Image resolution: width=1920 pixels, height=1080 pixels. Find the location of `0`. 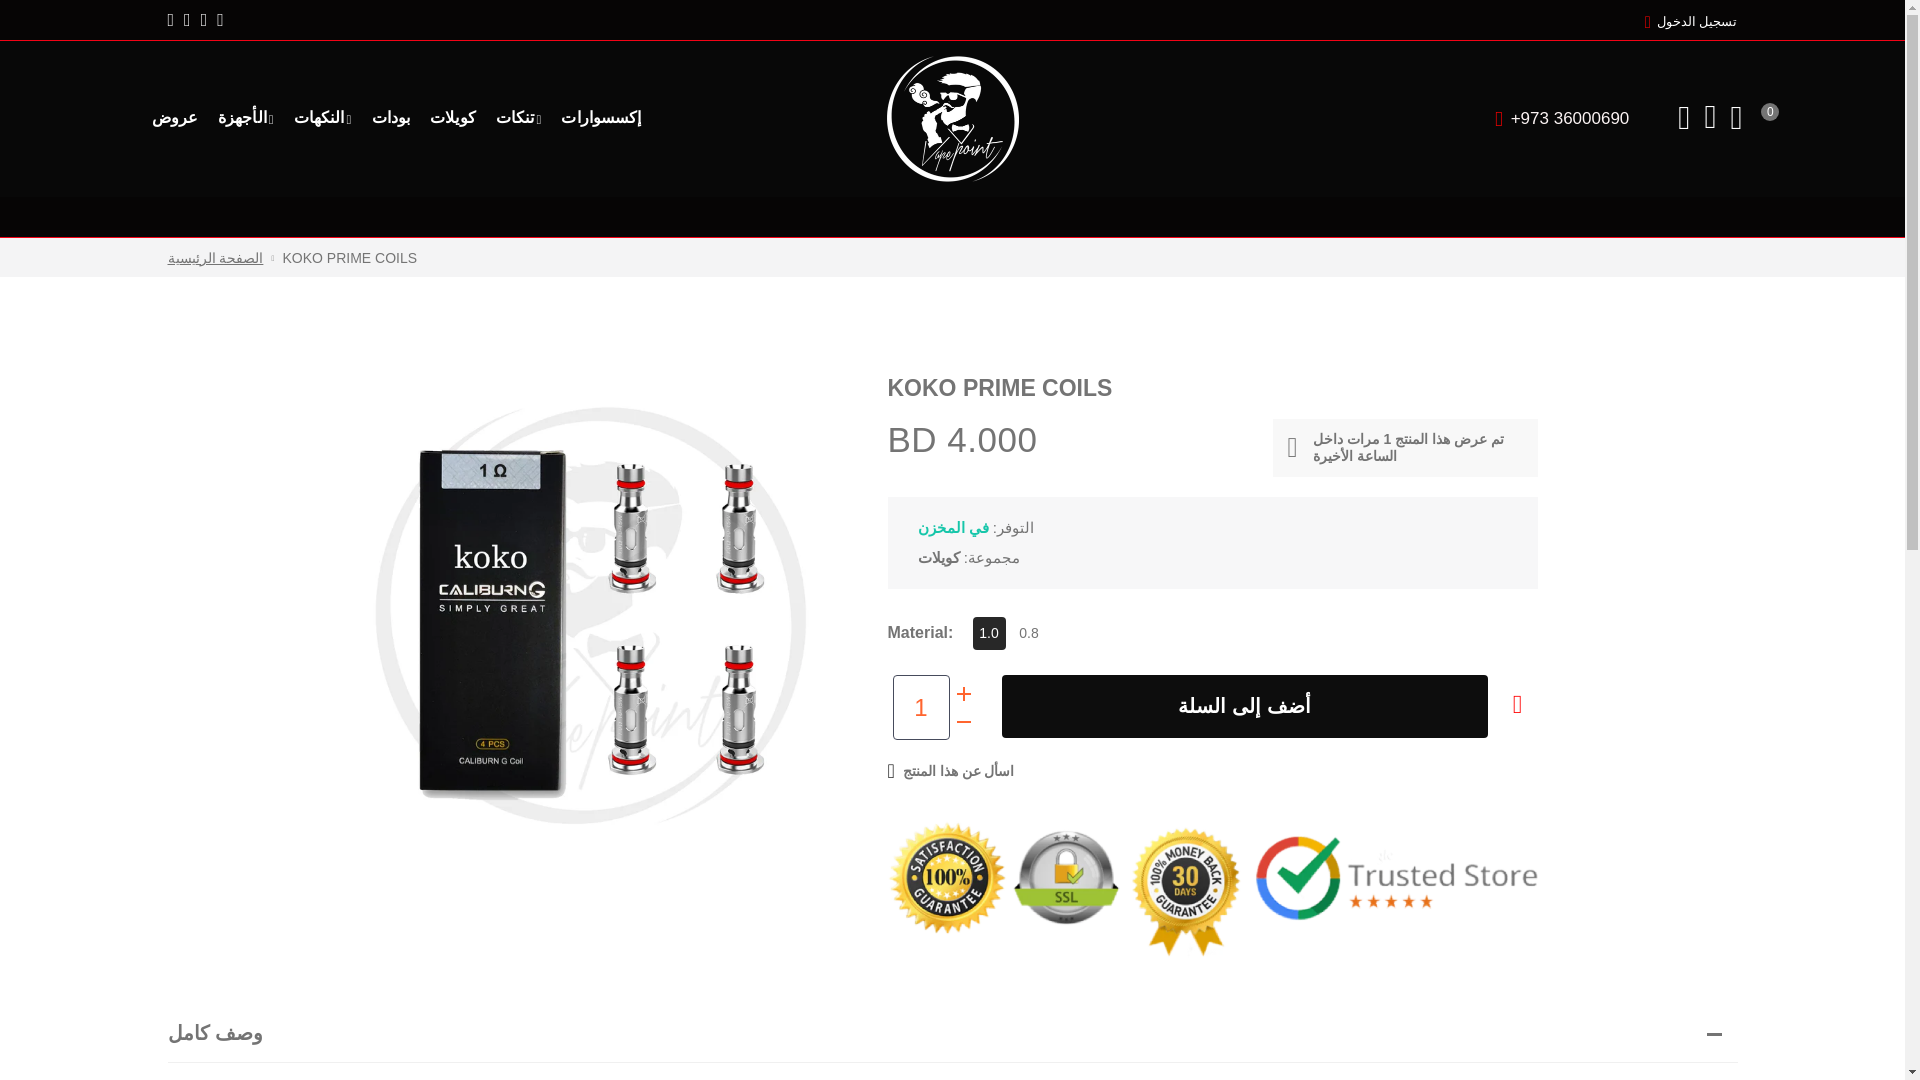

0 is located at coordinates (1738, 118).